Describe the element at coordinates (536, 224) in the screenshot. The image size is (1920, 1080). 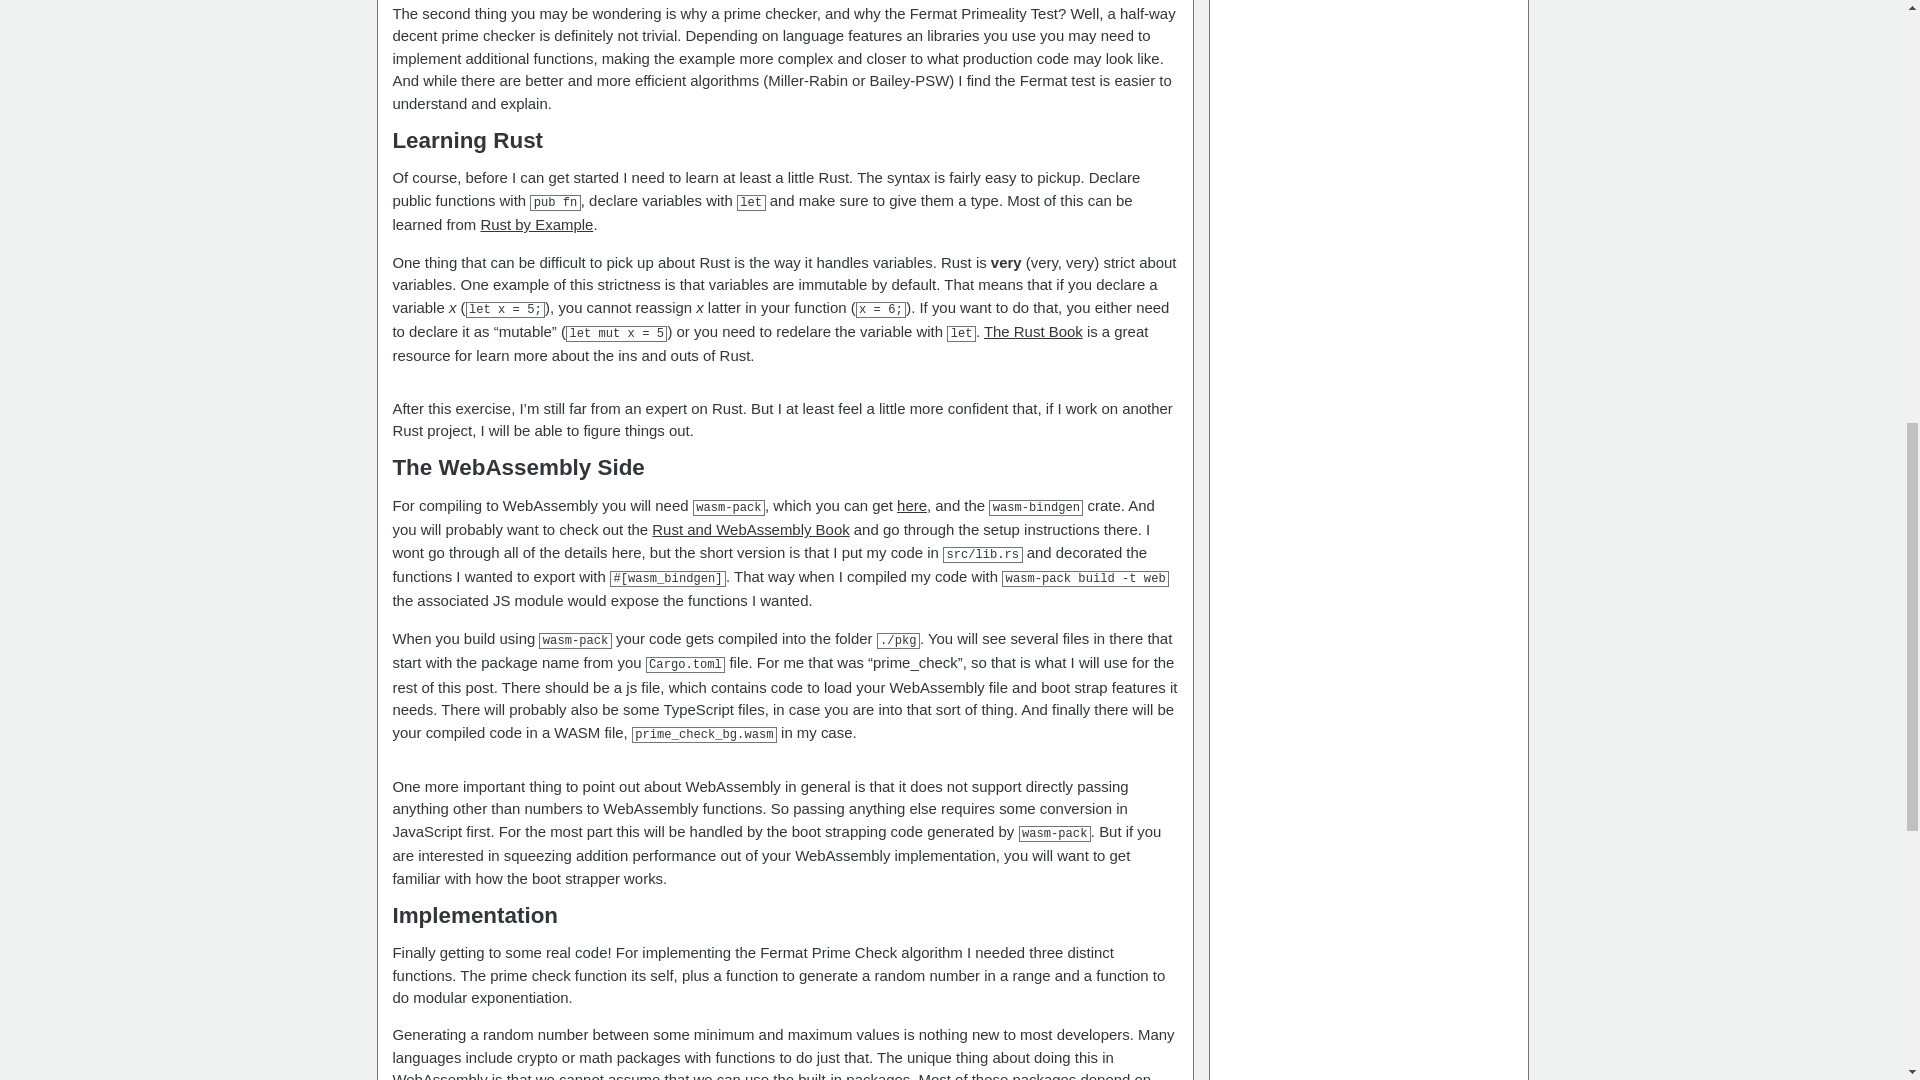
I see `Rust by Example` at that location.